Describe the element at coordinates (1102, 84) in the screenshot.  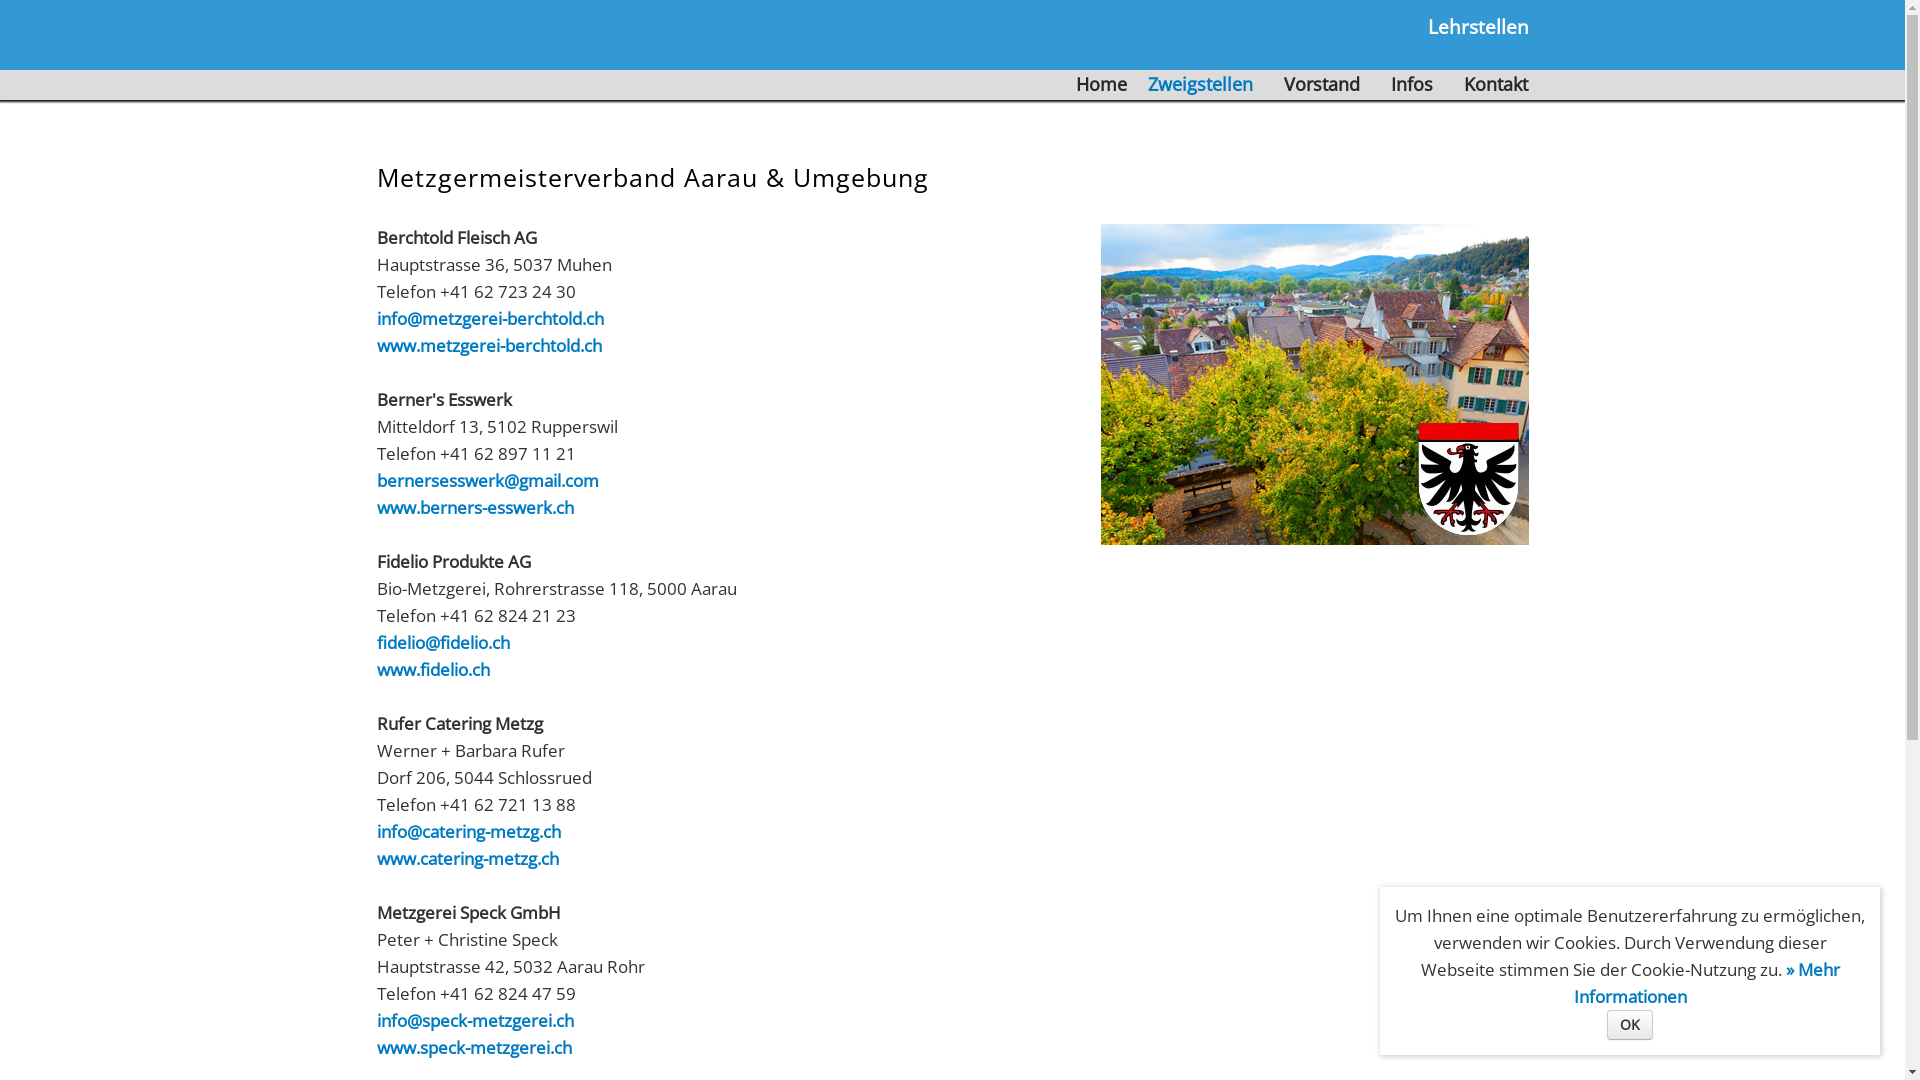
I see `Home` at that location.